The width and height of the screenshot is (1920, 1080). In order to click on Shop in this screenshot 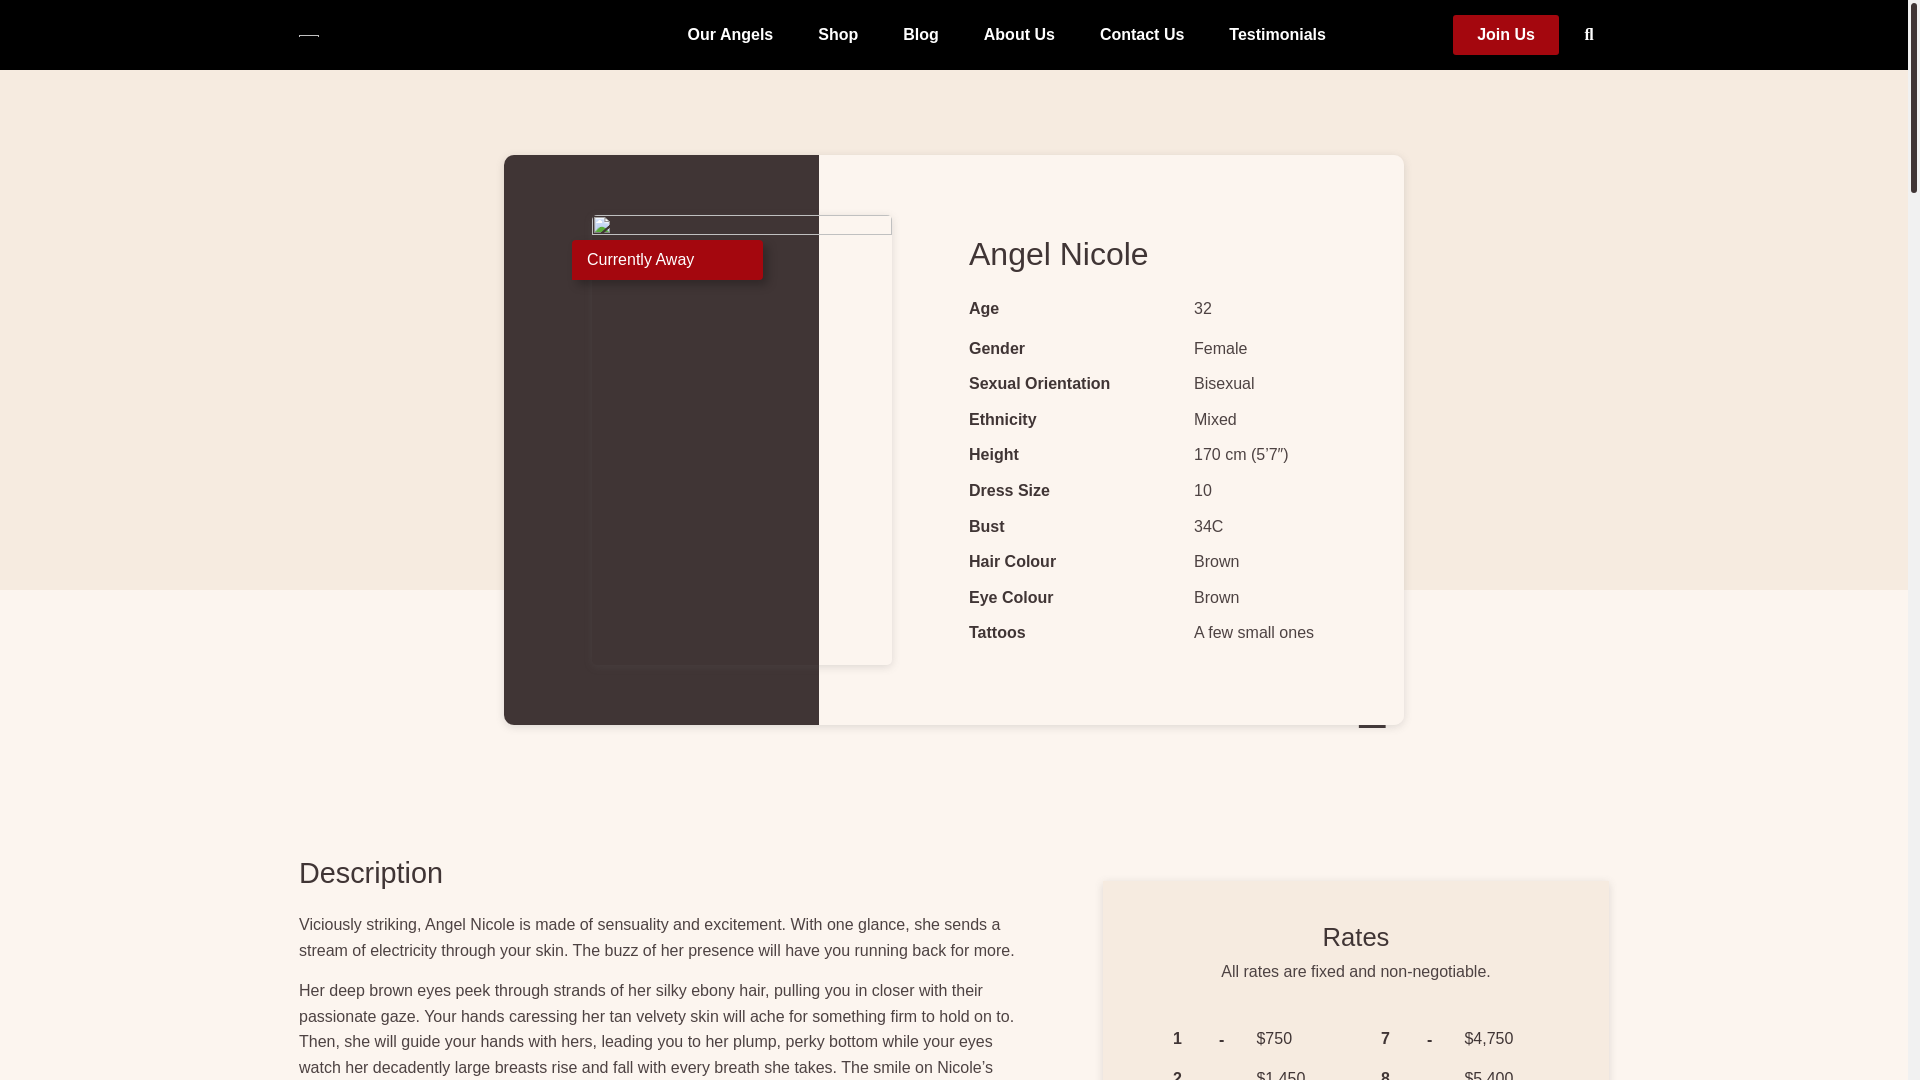, I will do `click(838, 34)`.